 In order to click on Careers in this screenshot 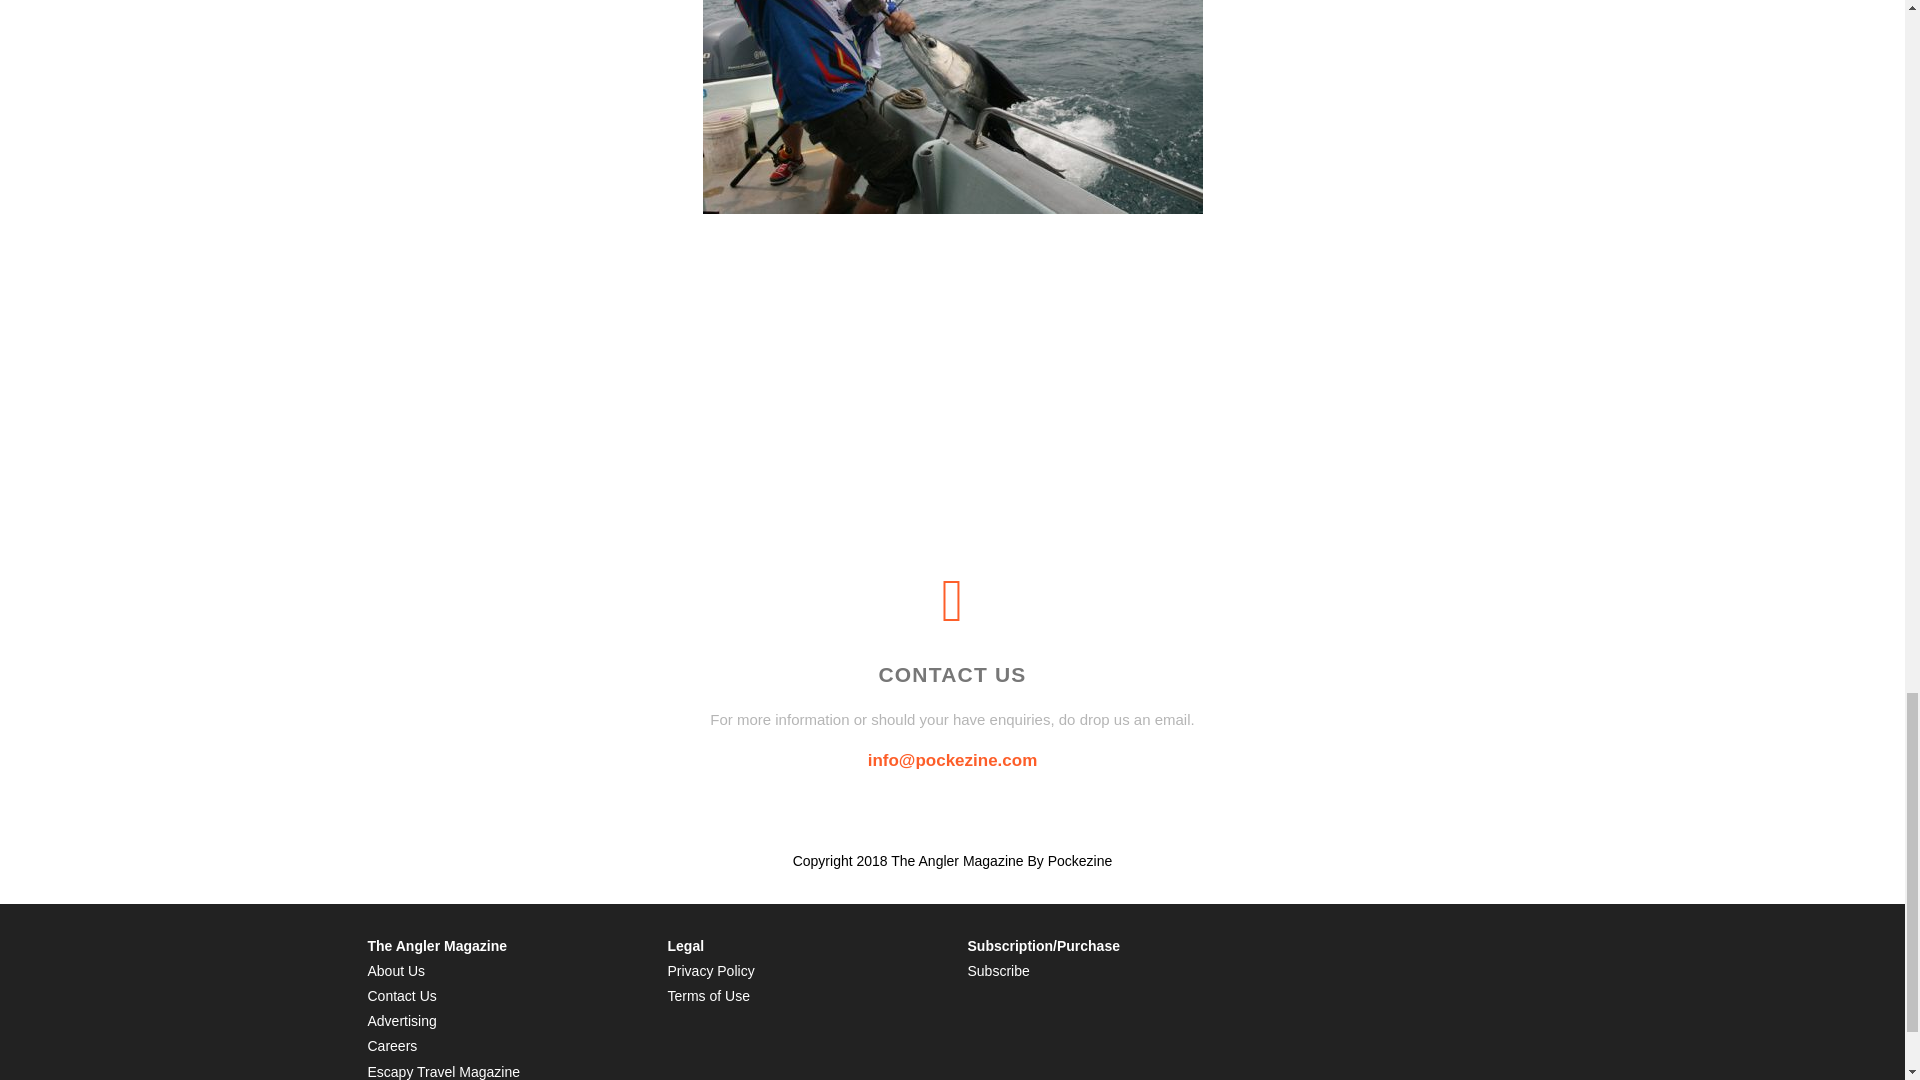, I will do `click(393, 1046)`.